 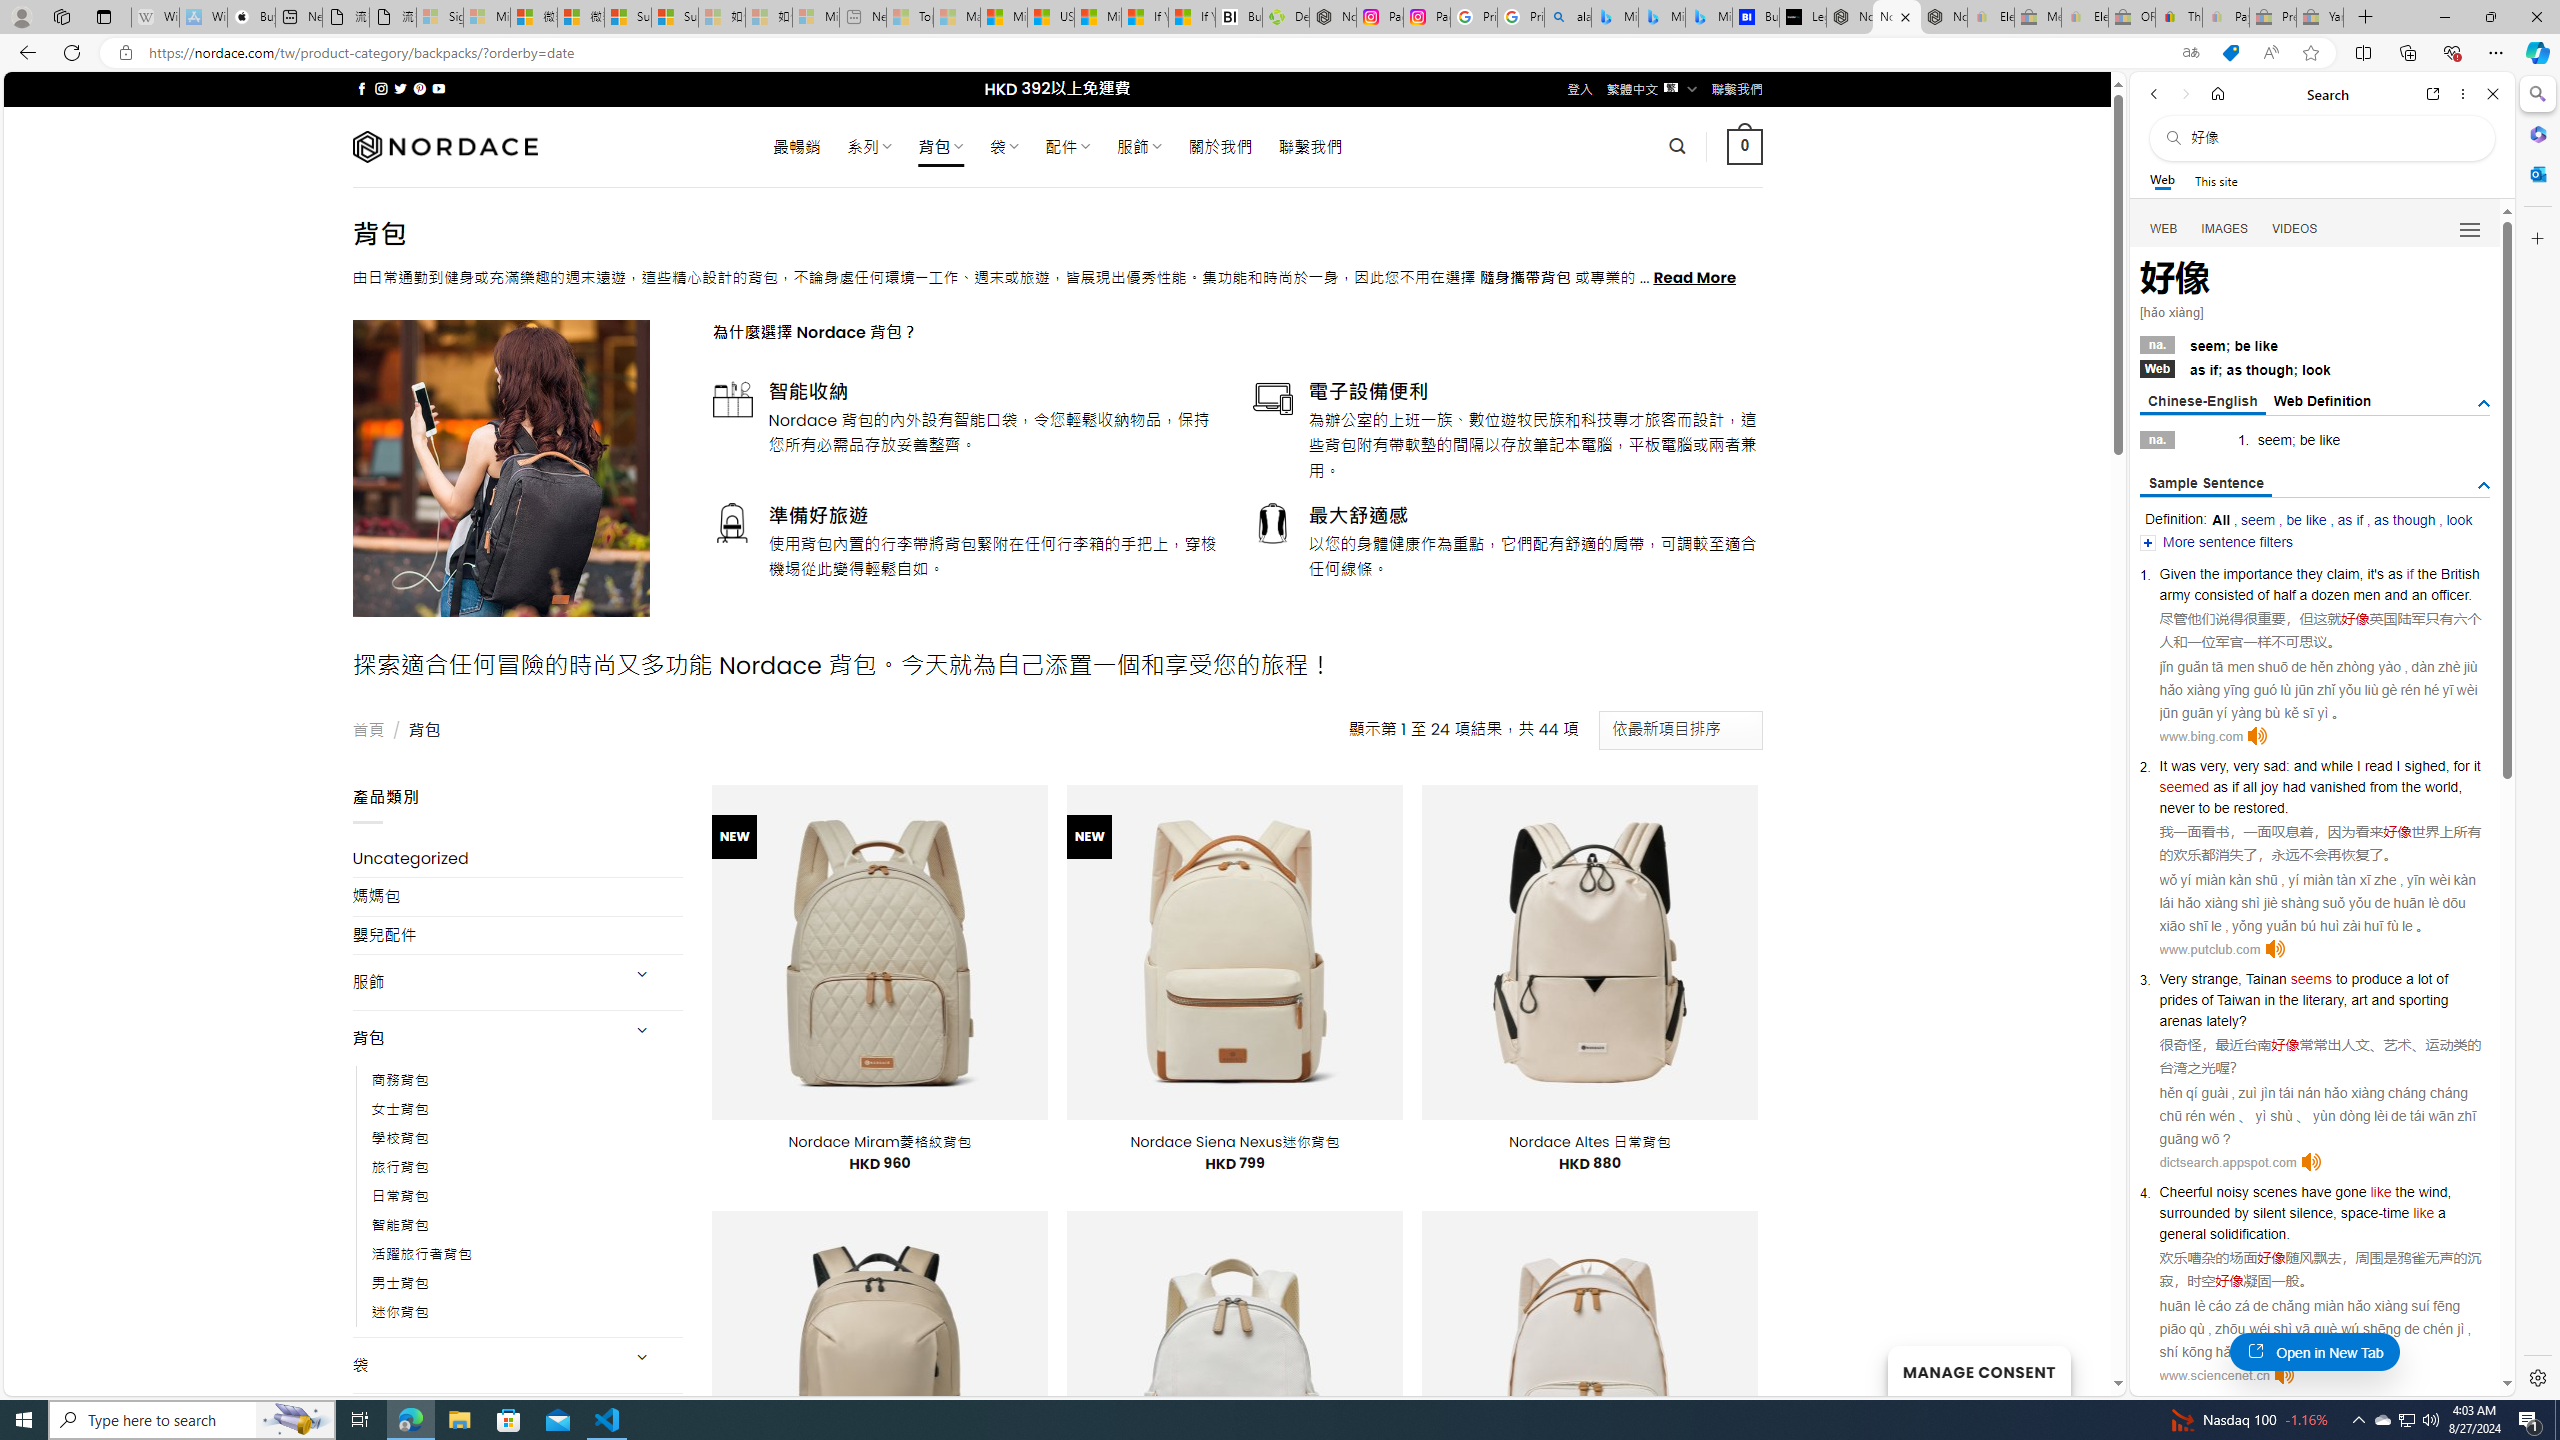 I want to click on Very, so click(x=2173, y=978).